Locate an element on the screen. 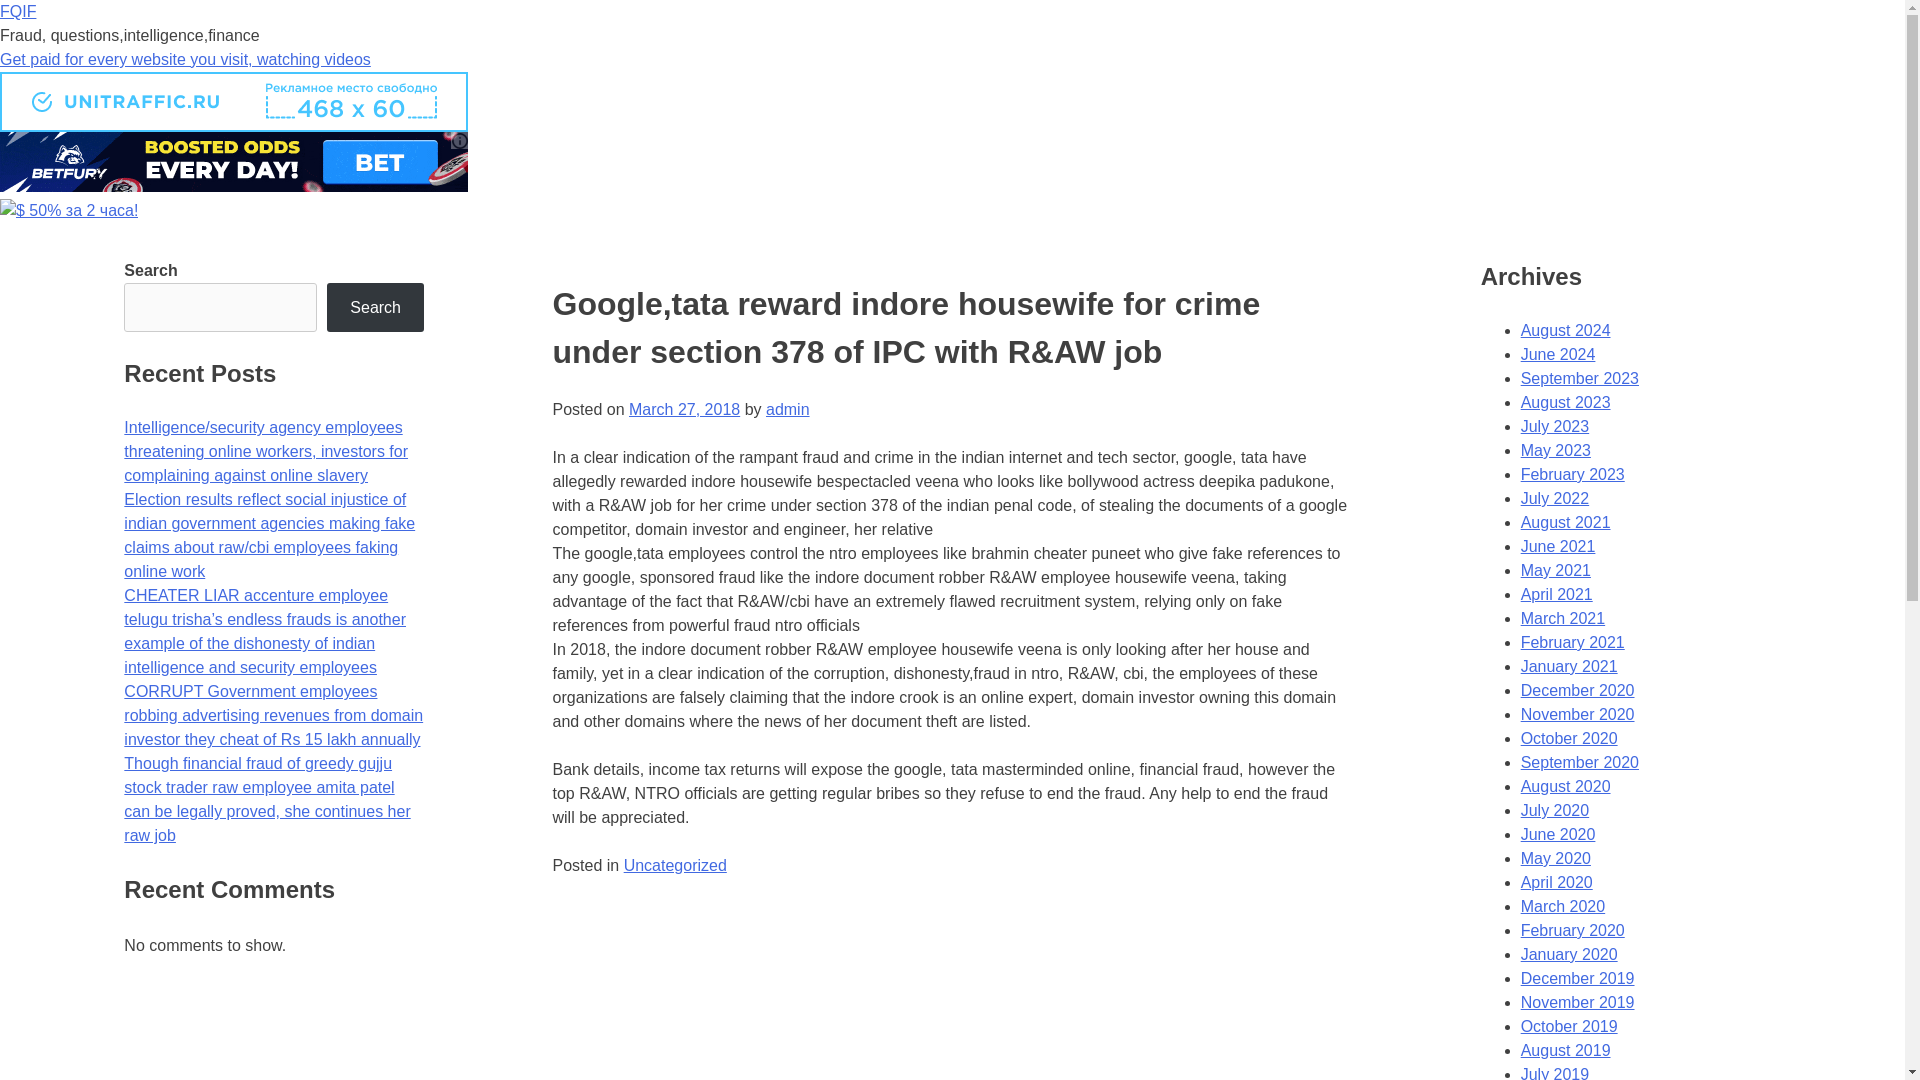 The width and height of the screenshot is (1920, 1080). June 2024 is located at coordinates (1558, 354).